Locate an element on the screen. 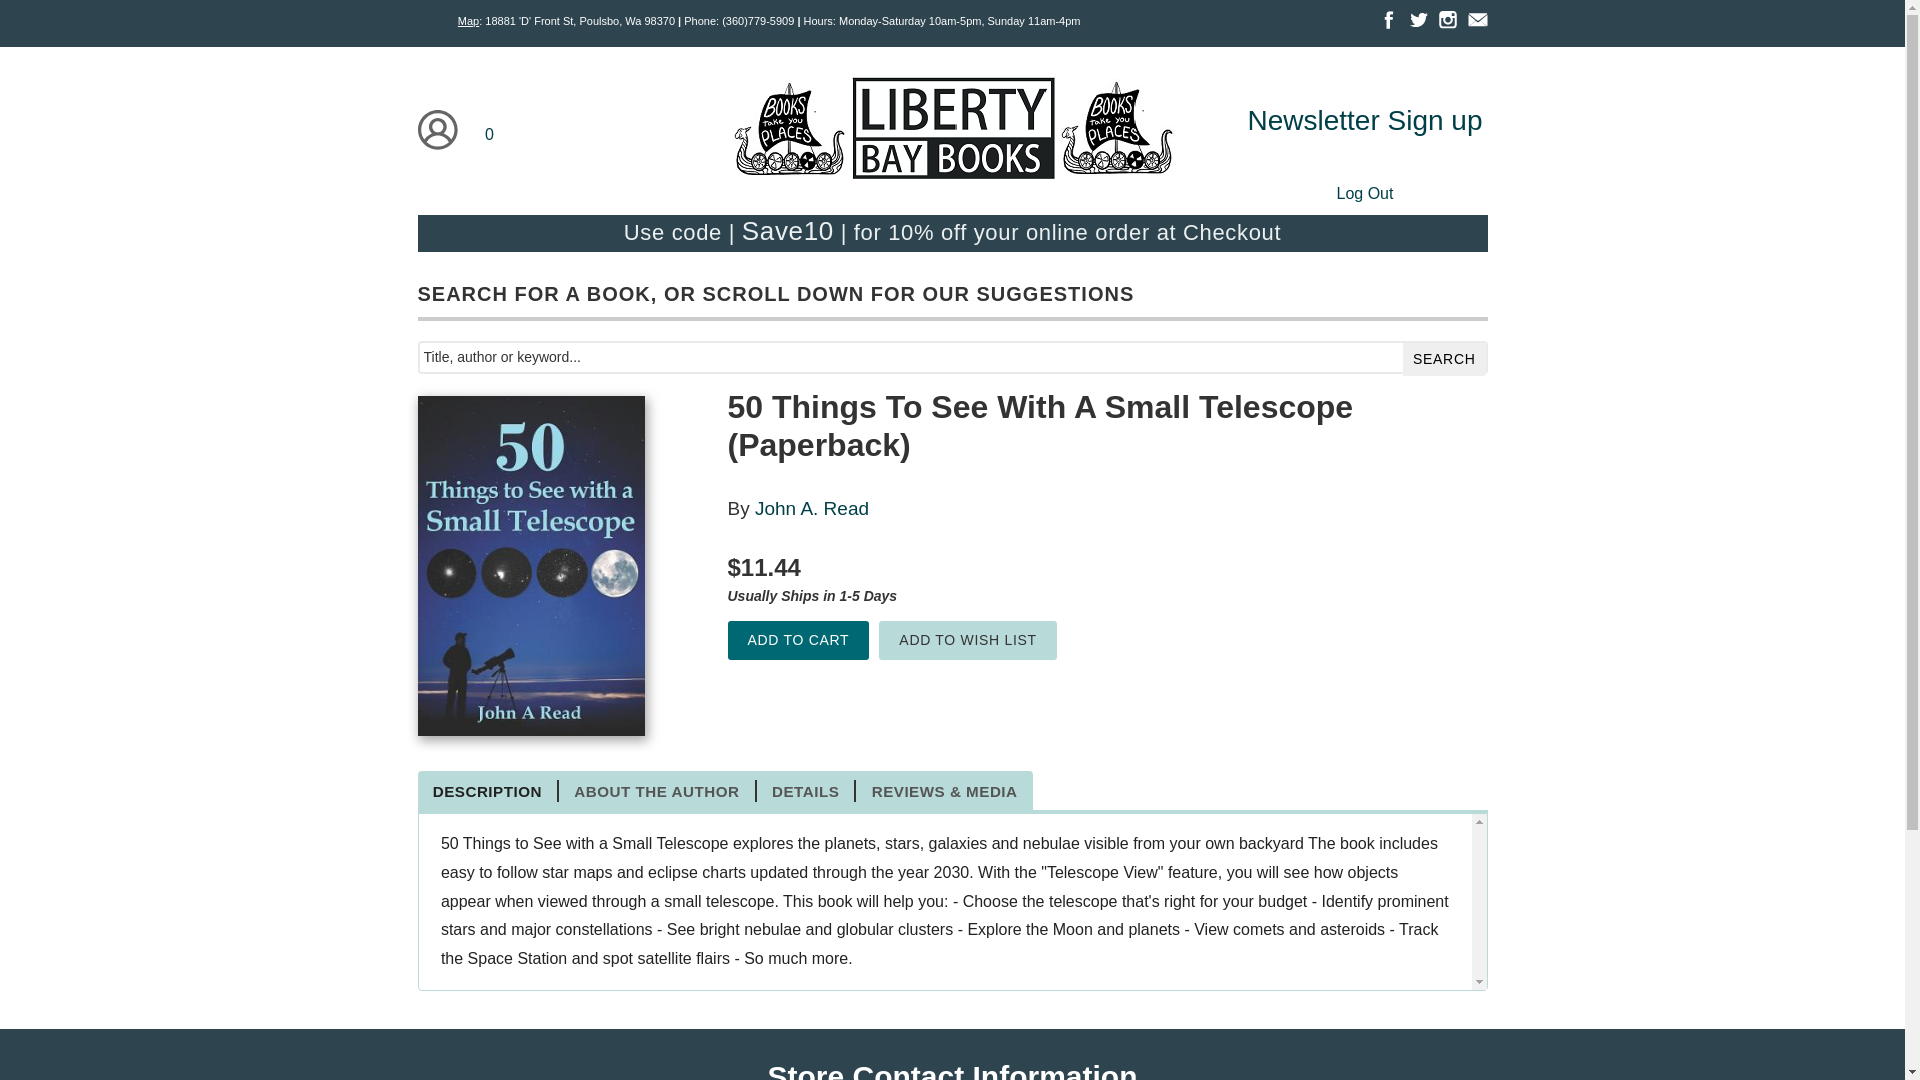  Map is located at coordinates (468, 21).